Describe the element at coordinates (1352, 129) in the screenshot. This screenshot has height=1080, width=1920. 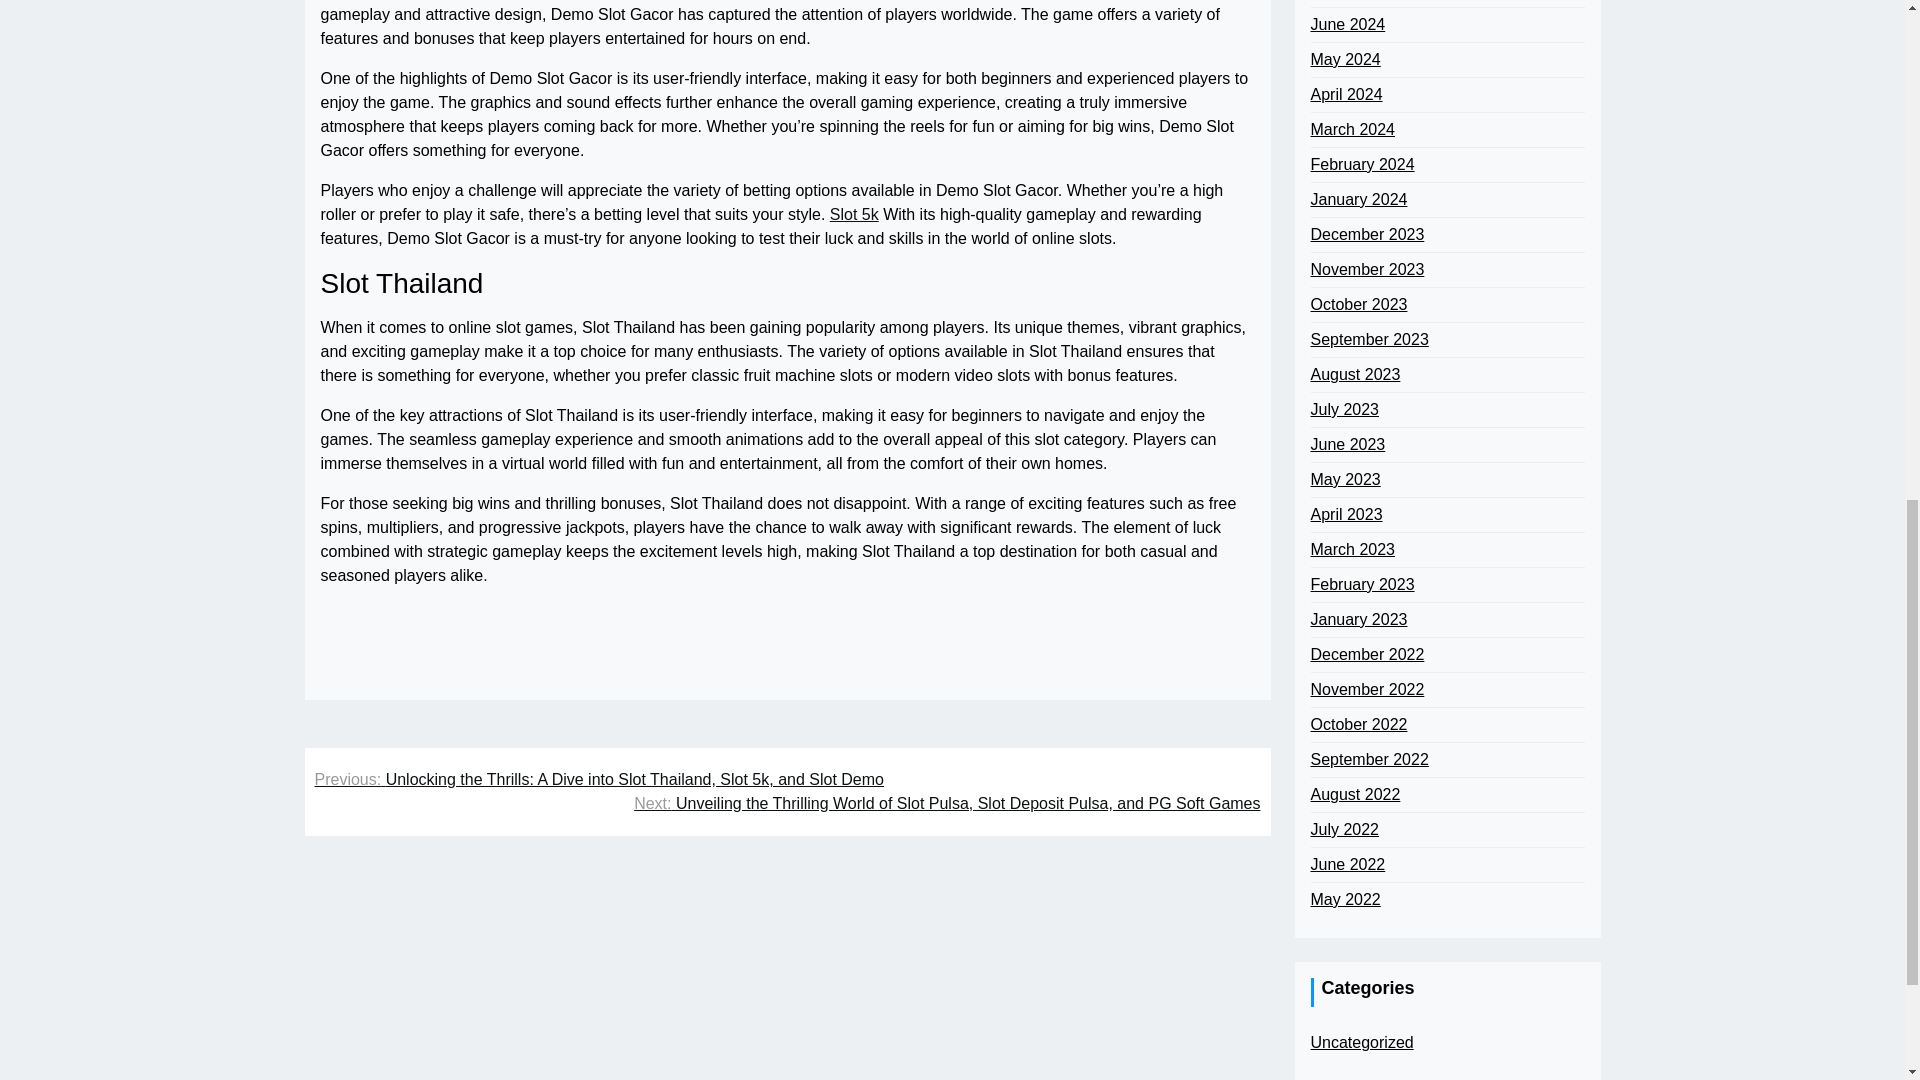
I see `March 2024` at that location.